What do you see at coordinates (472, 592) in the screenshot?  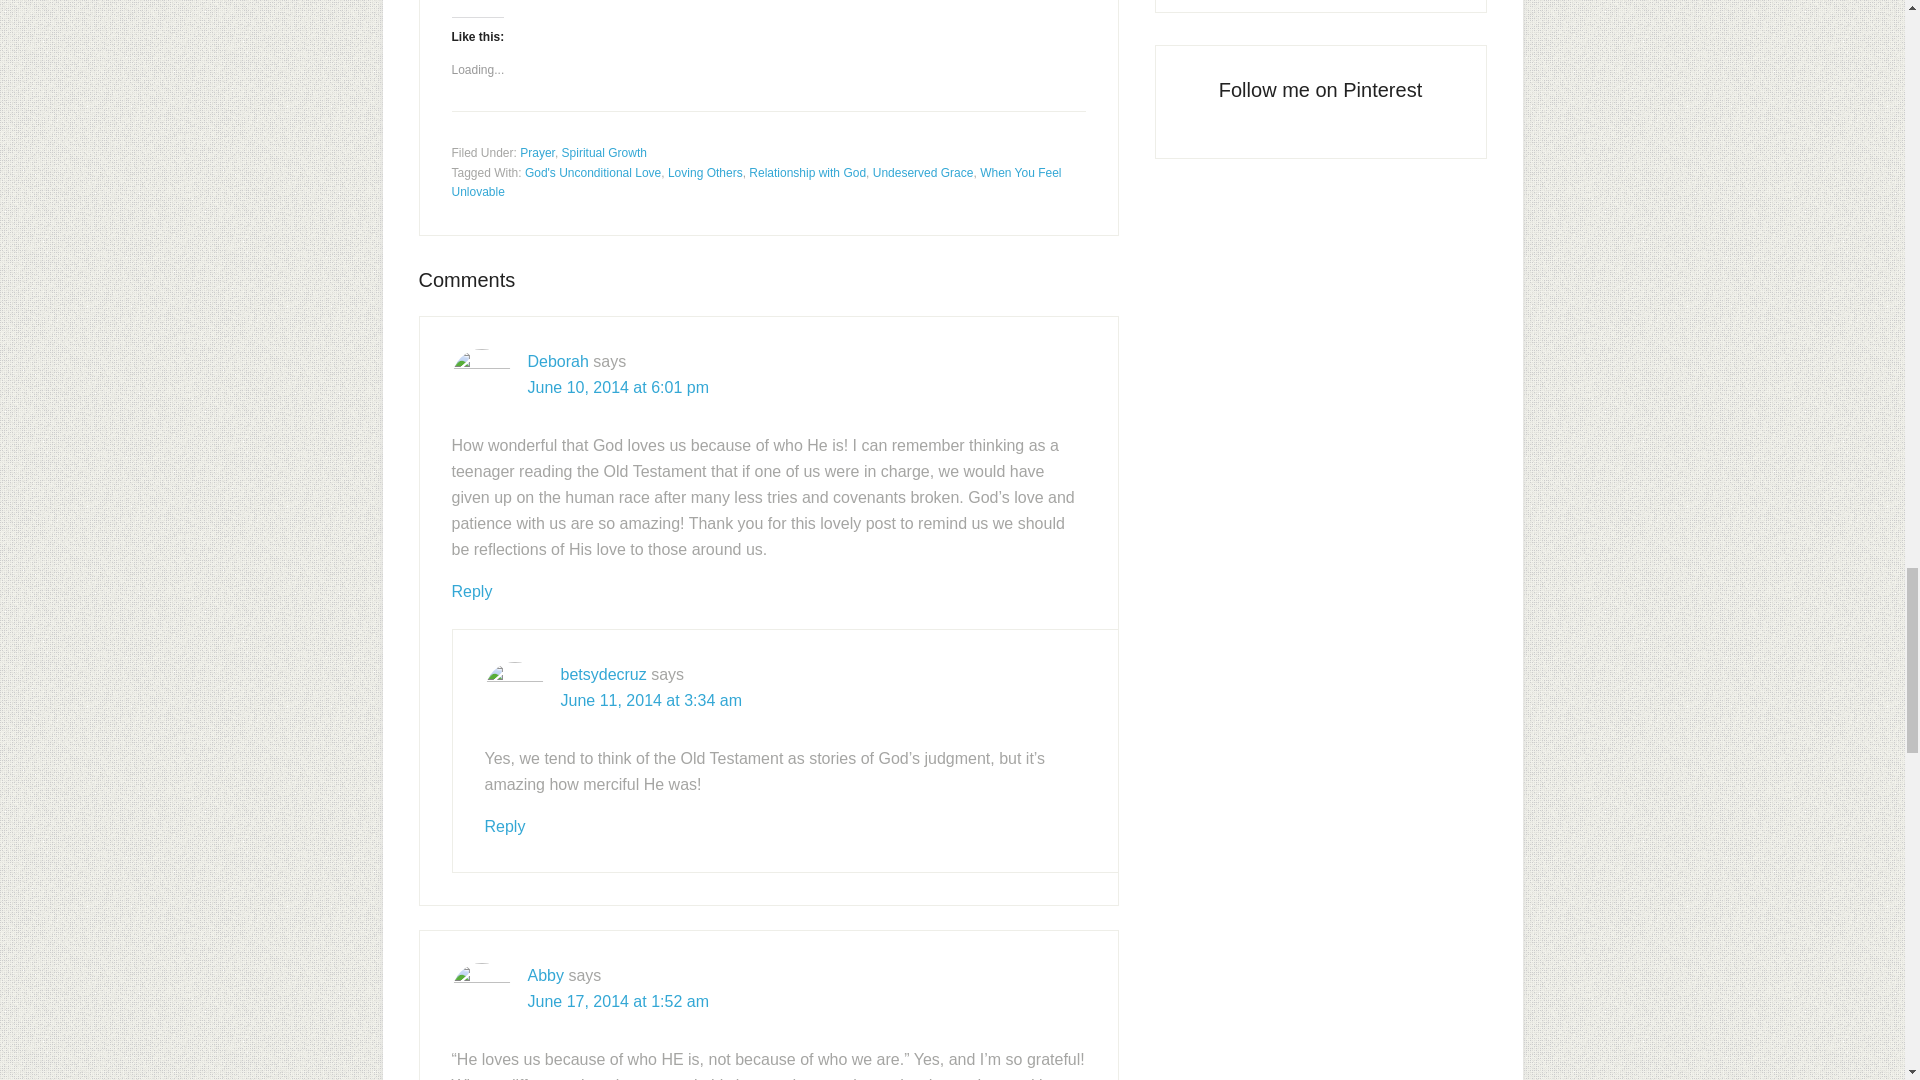 I see `Reply` at bounding box center [472, 592].